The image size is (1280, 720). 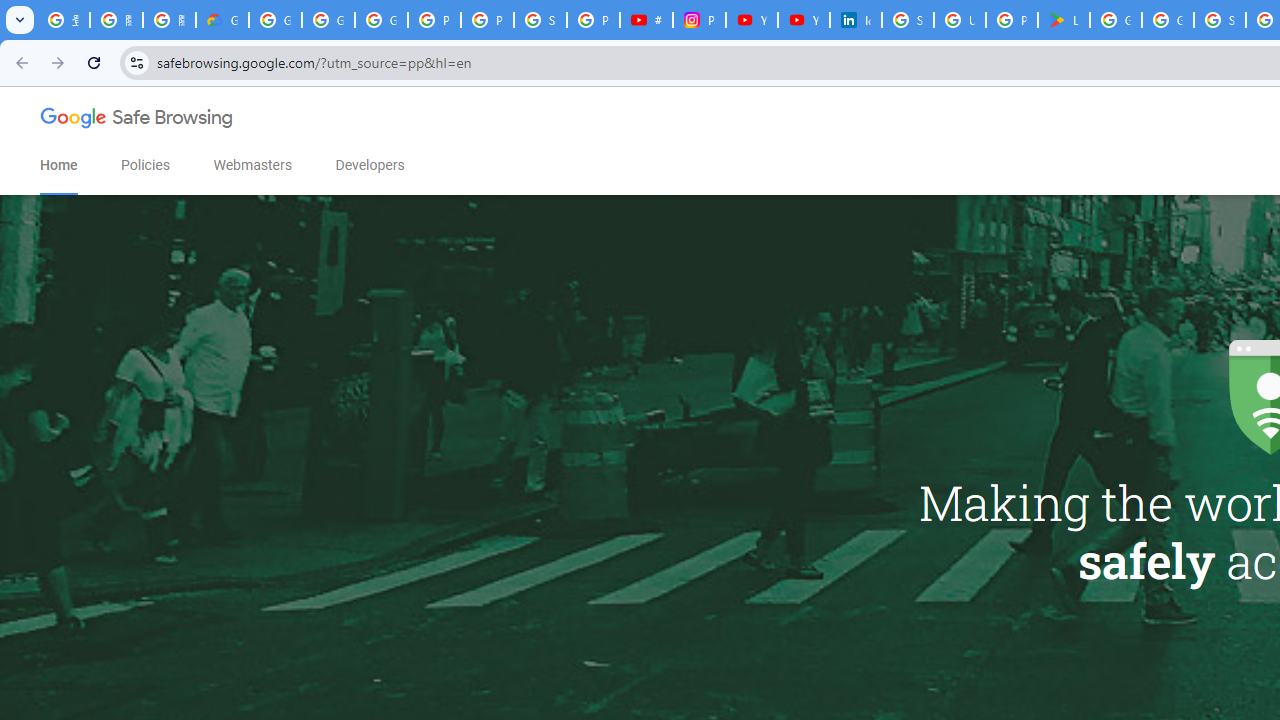 I want to click on YouTube Culture & Trends - YouTube Top 10, 2021, so click(x=804, y=20).